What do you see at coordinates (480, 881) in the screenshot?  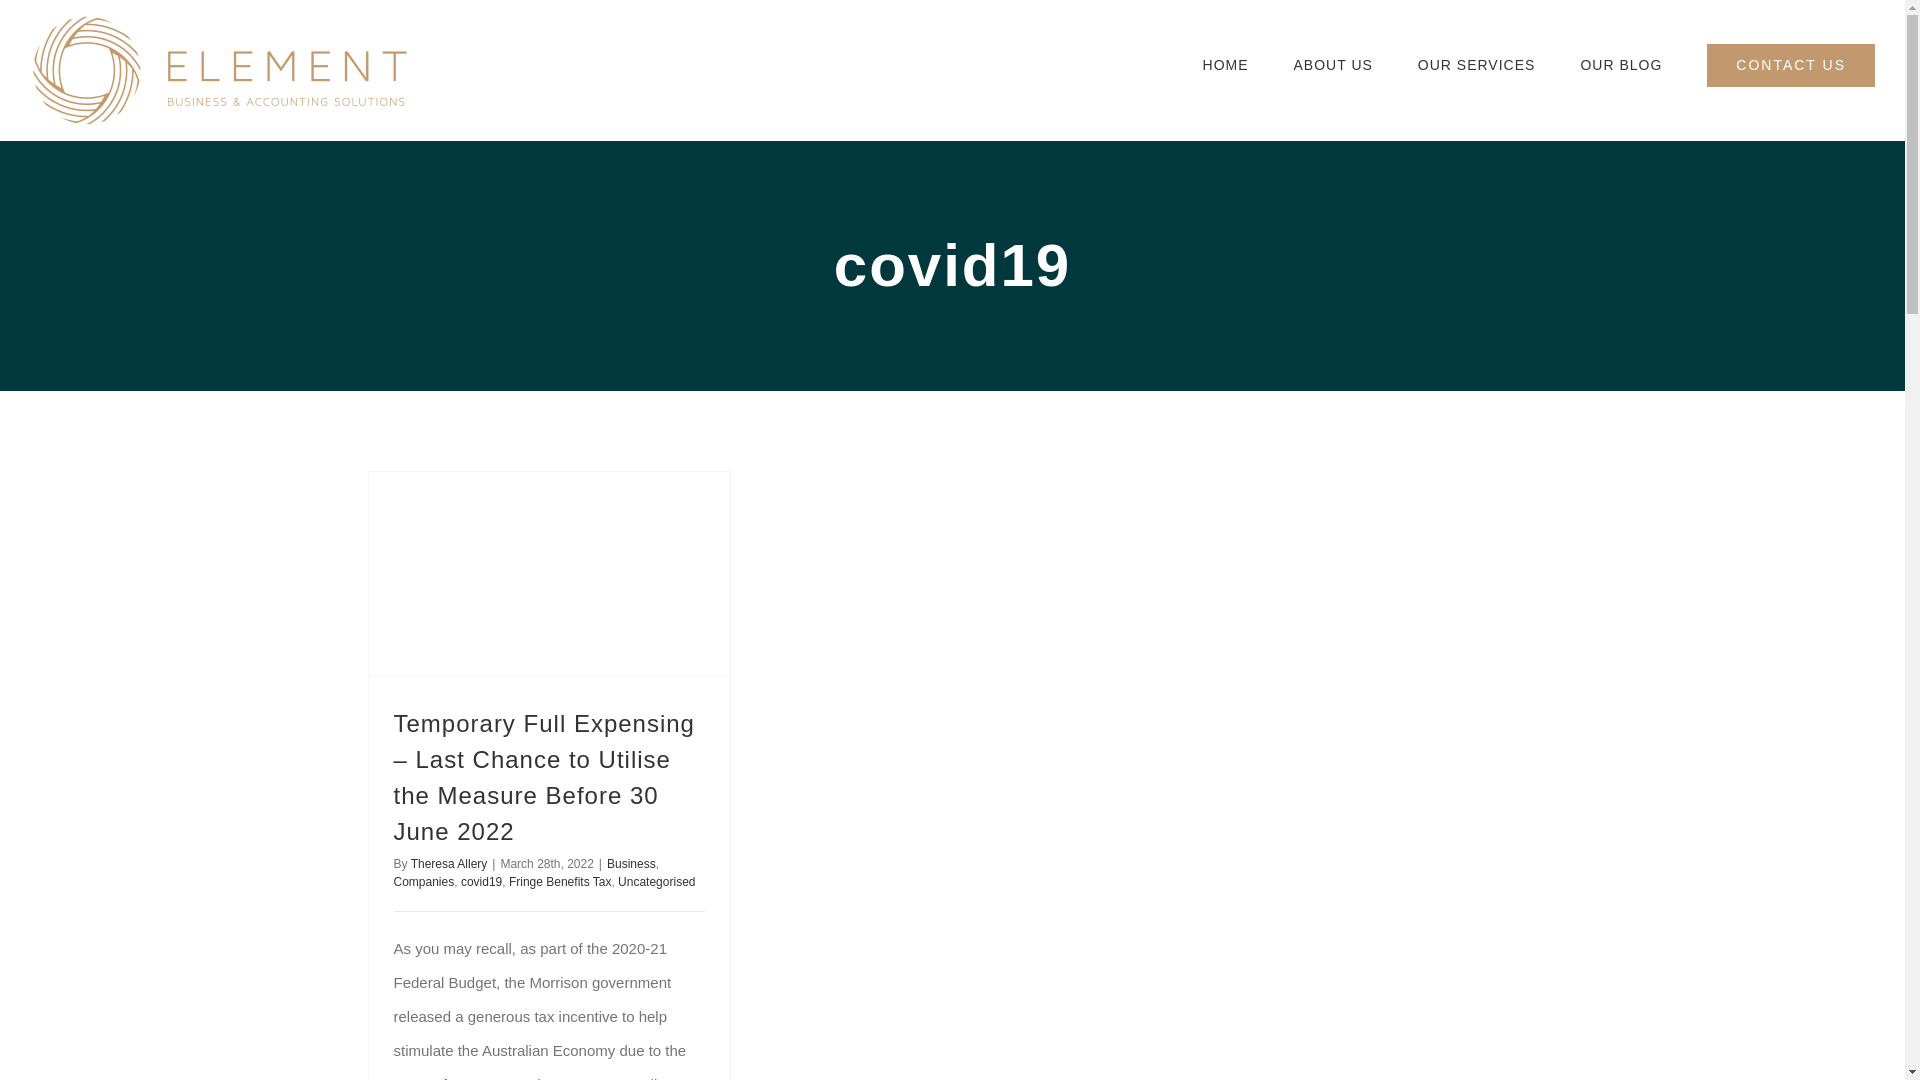 I see `covid19` at bounding box center [480, 881].